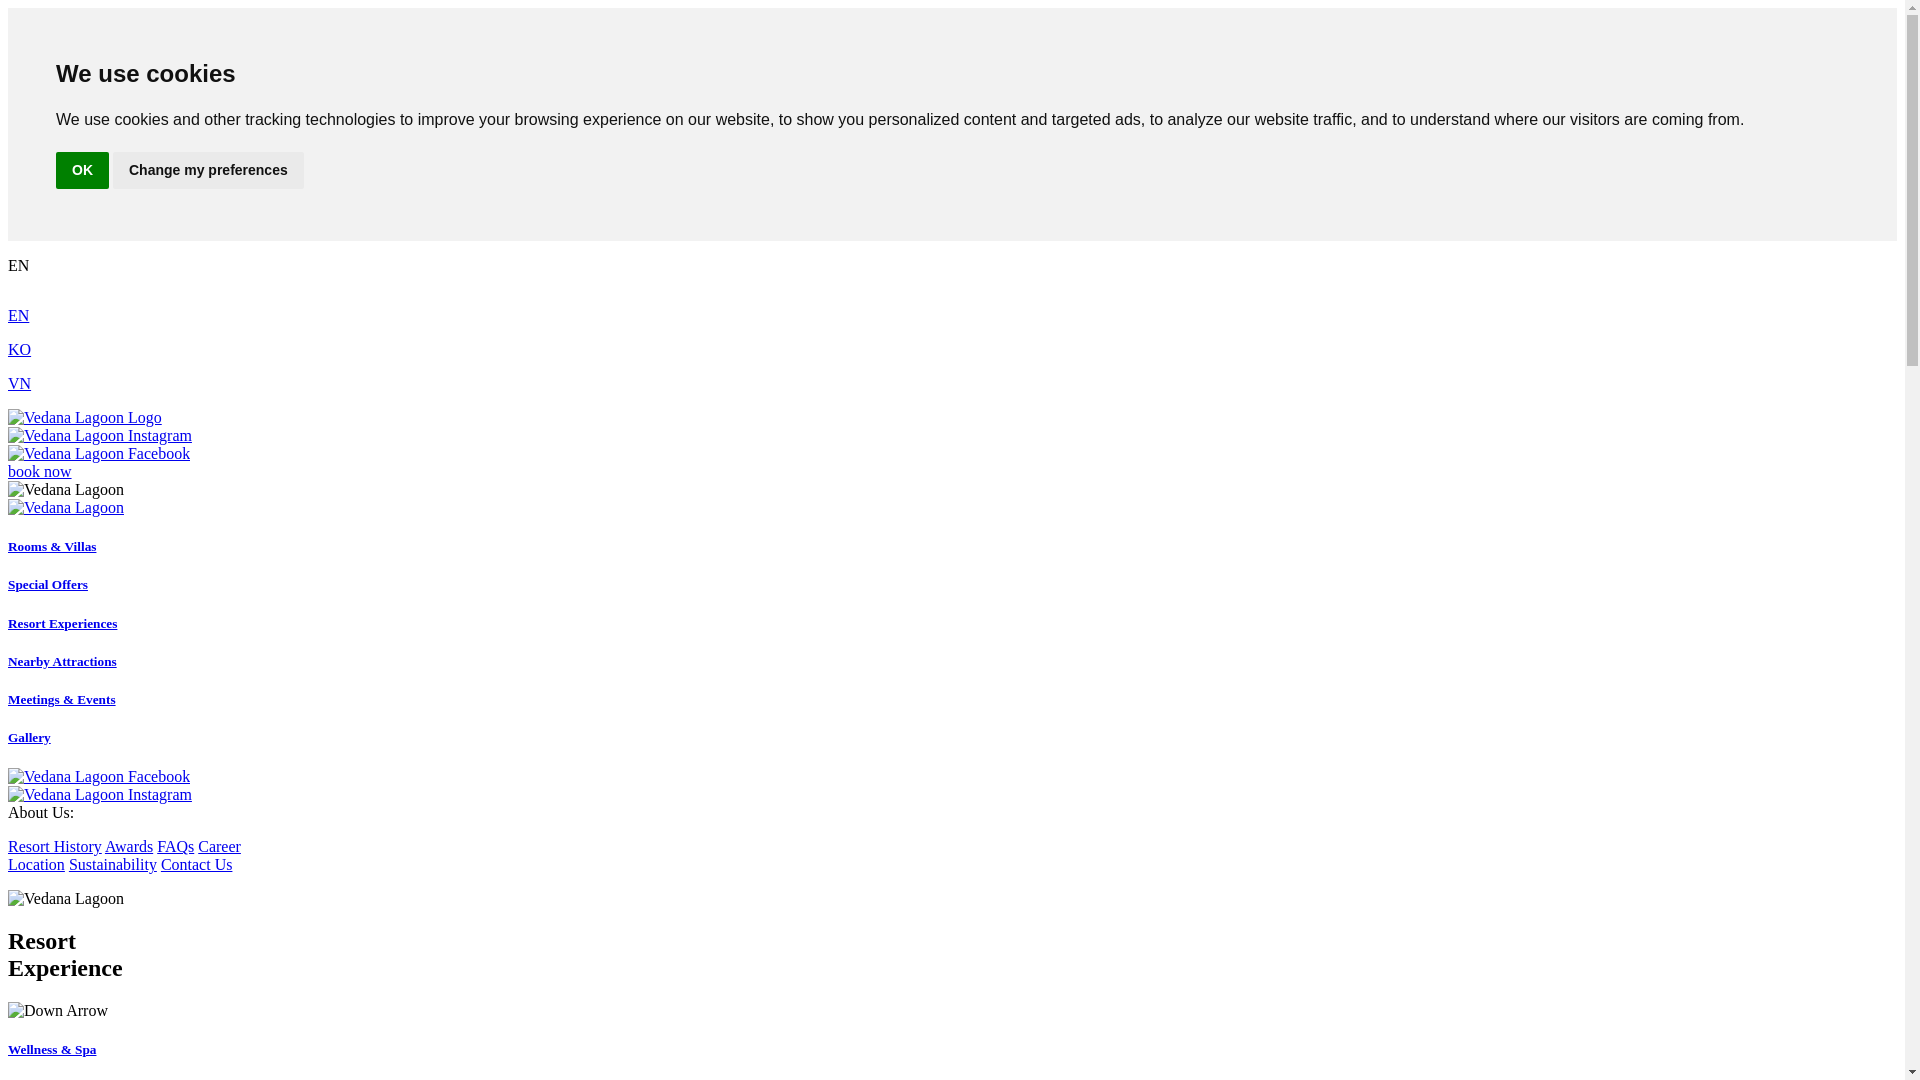 The height and width of the screenshot is (1080, 1920). What do you see at coordinates (113, 864) in the screenshot?
I see `Sustainability` at bounding box center [113, 864].